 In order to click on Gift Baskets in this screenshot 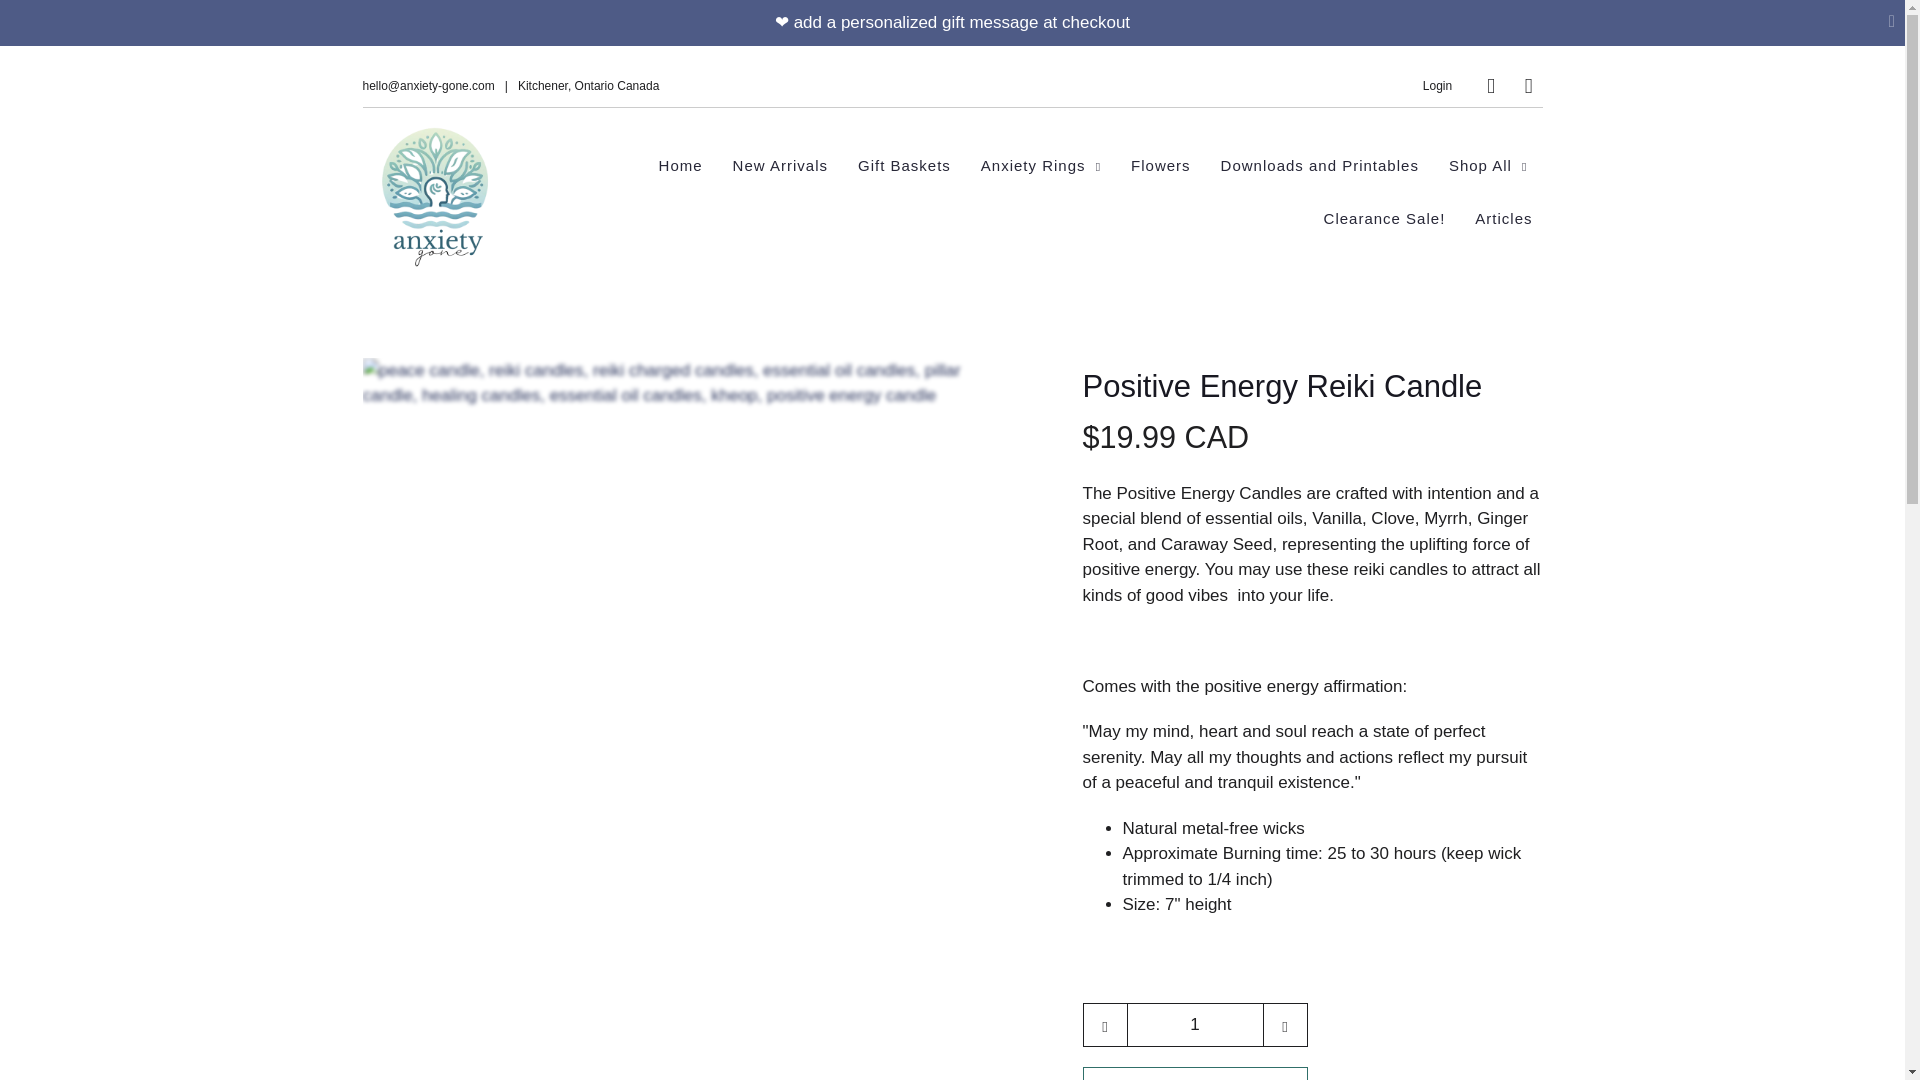, I will do `click(904, 166)`.